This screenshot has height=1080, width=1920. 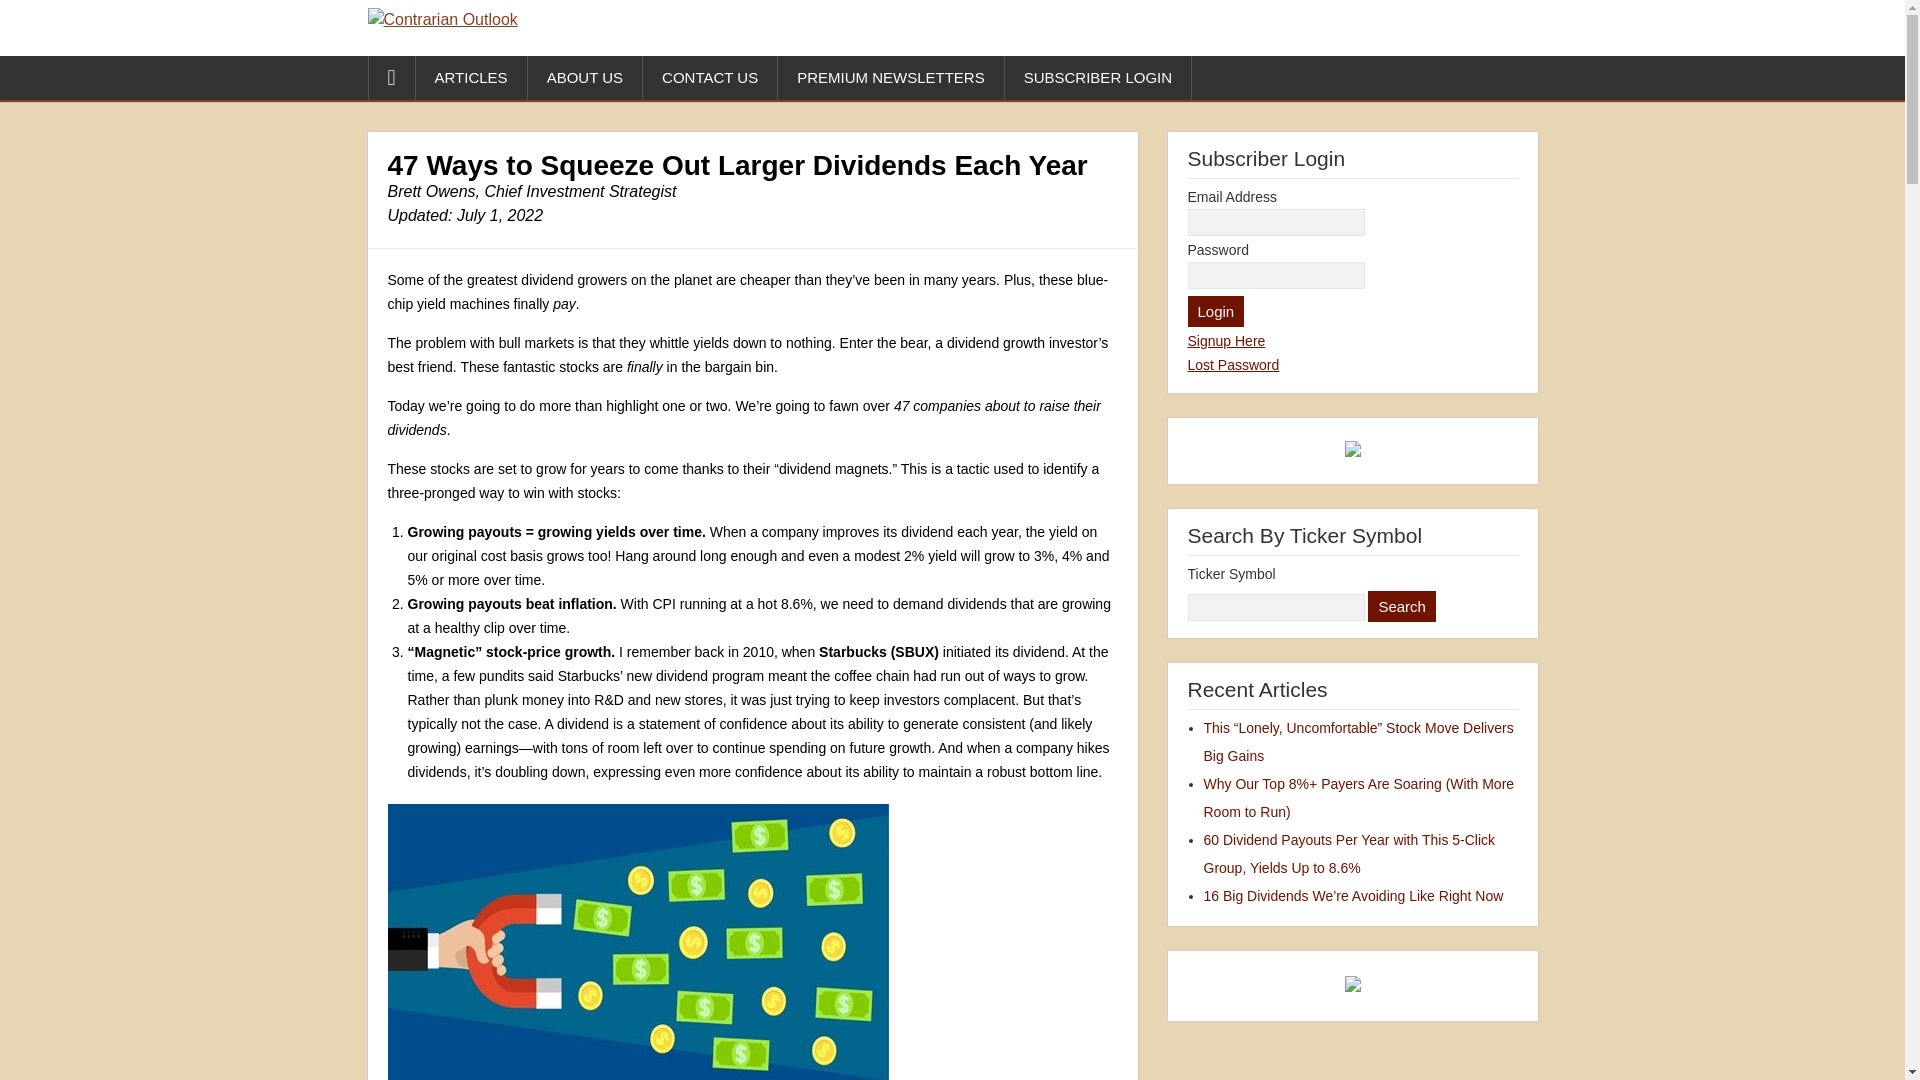 I want to click on Login, so click(x=1216, y=311).